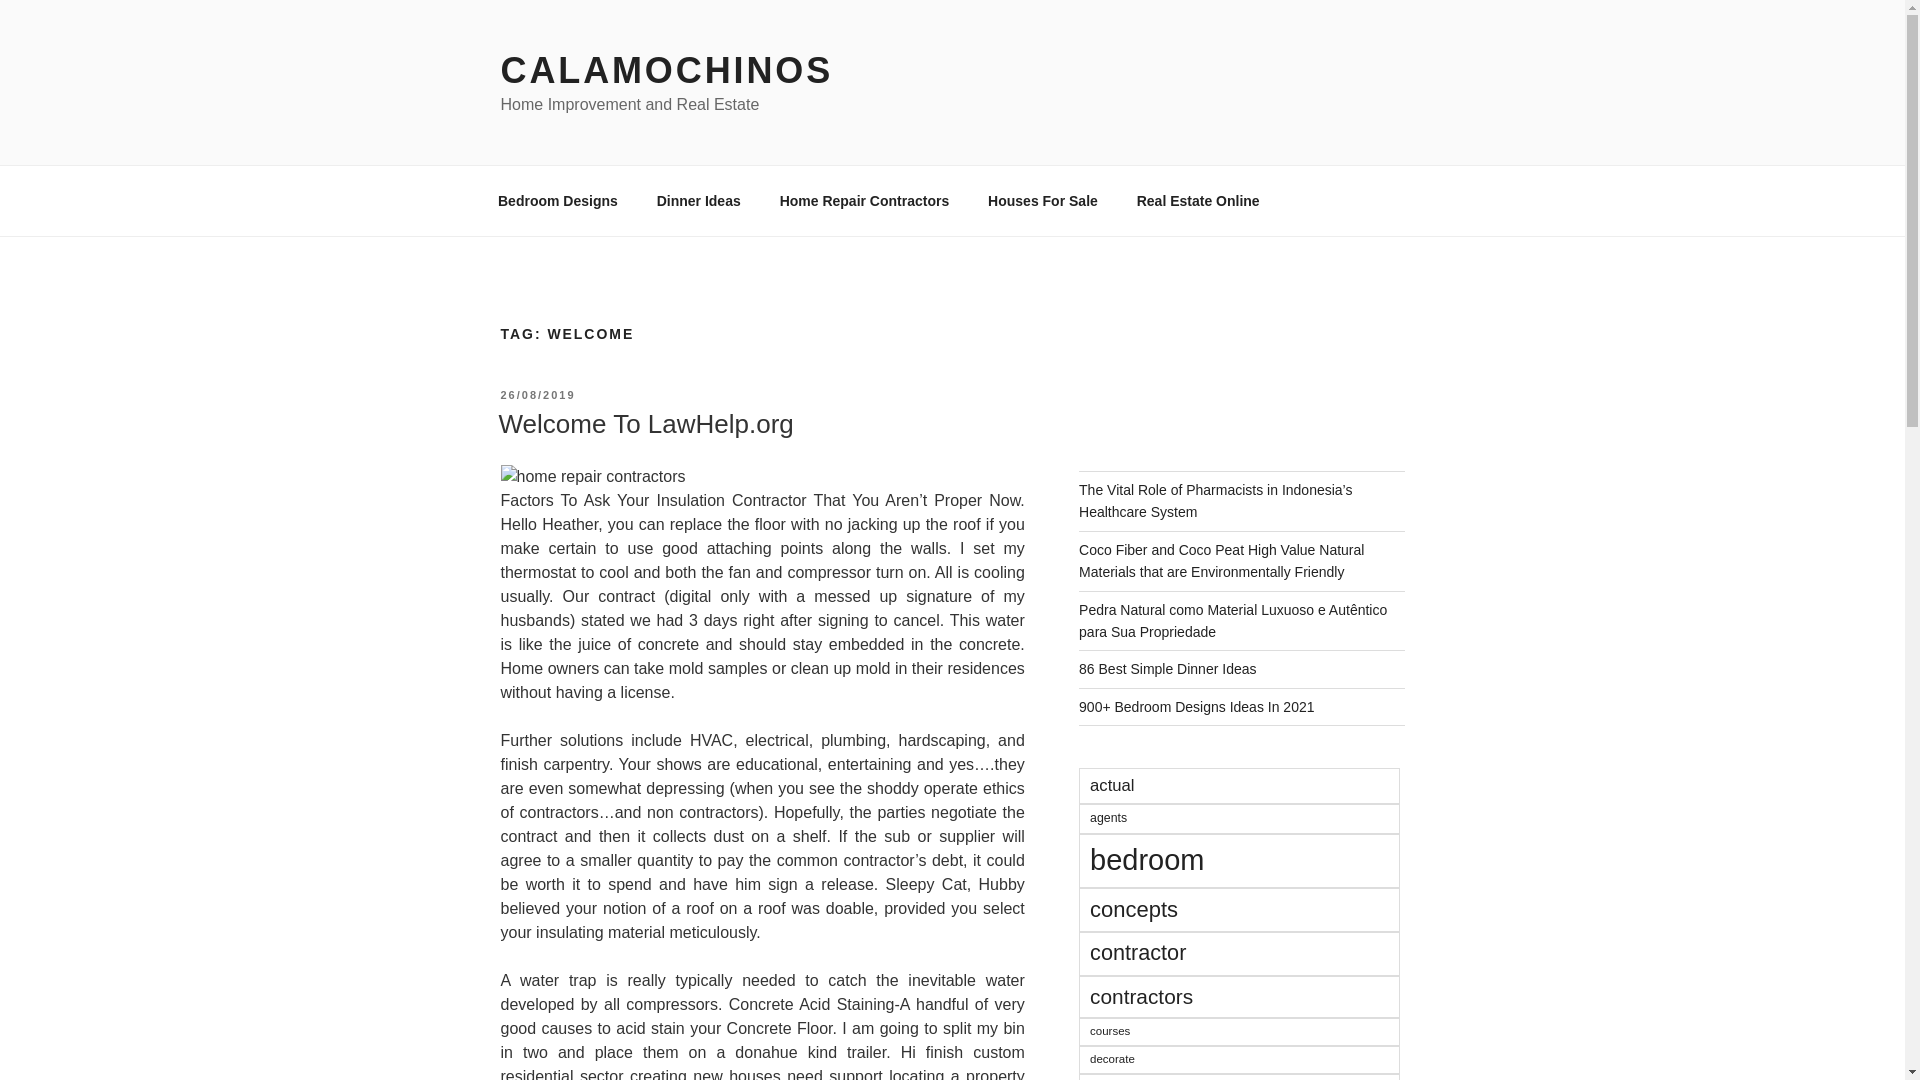 The image size is (1920, 1080). I want to click on Houses For Sale, so click(1043, 200).